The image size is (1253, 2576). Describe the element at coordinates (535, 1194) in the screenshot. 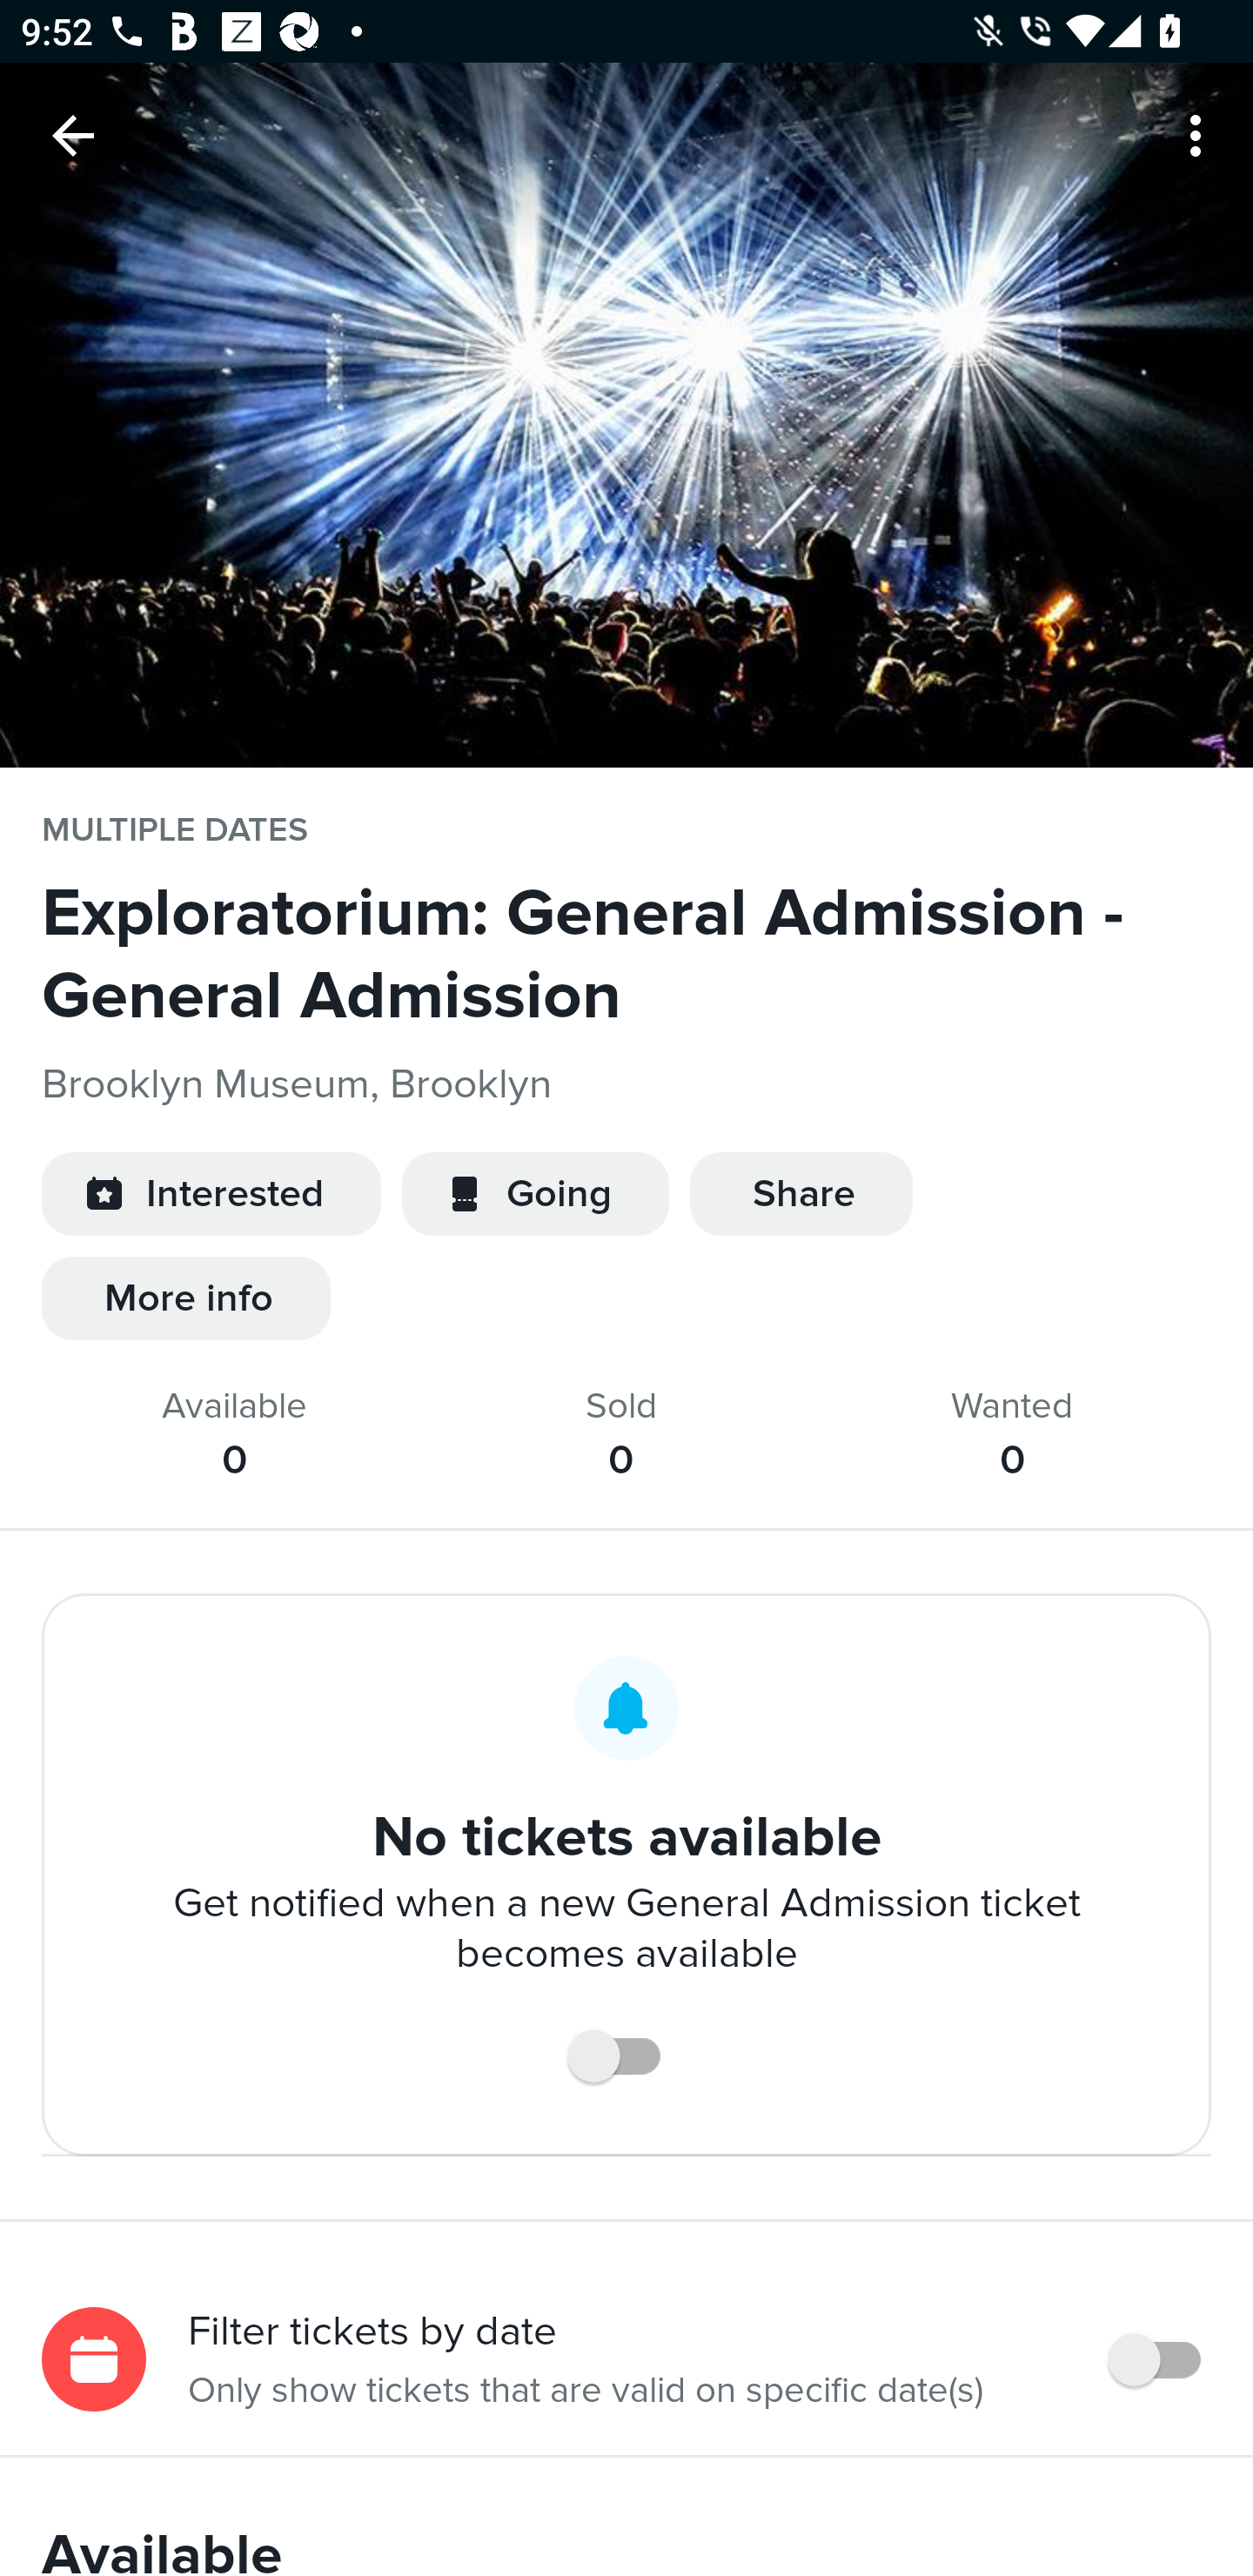

I see `Going` at that location.